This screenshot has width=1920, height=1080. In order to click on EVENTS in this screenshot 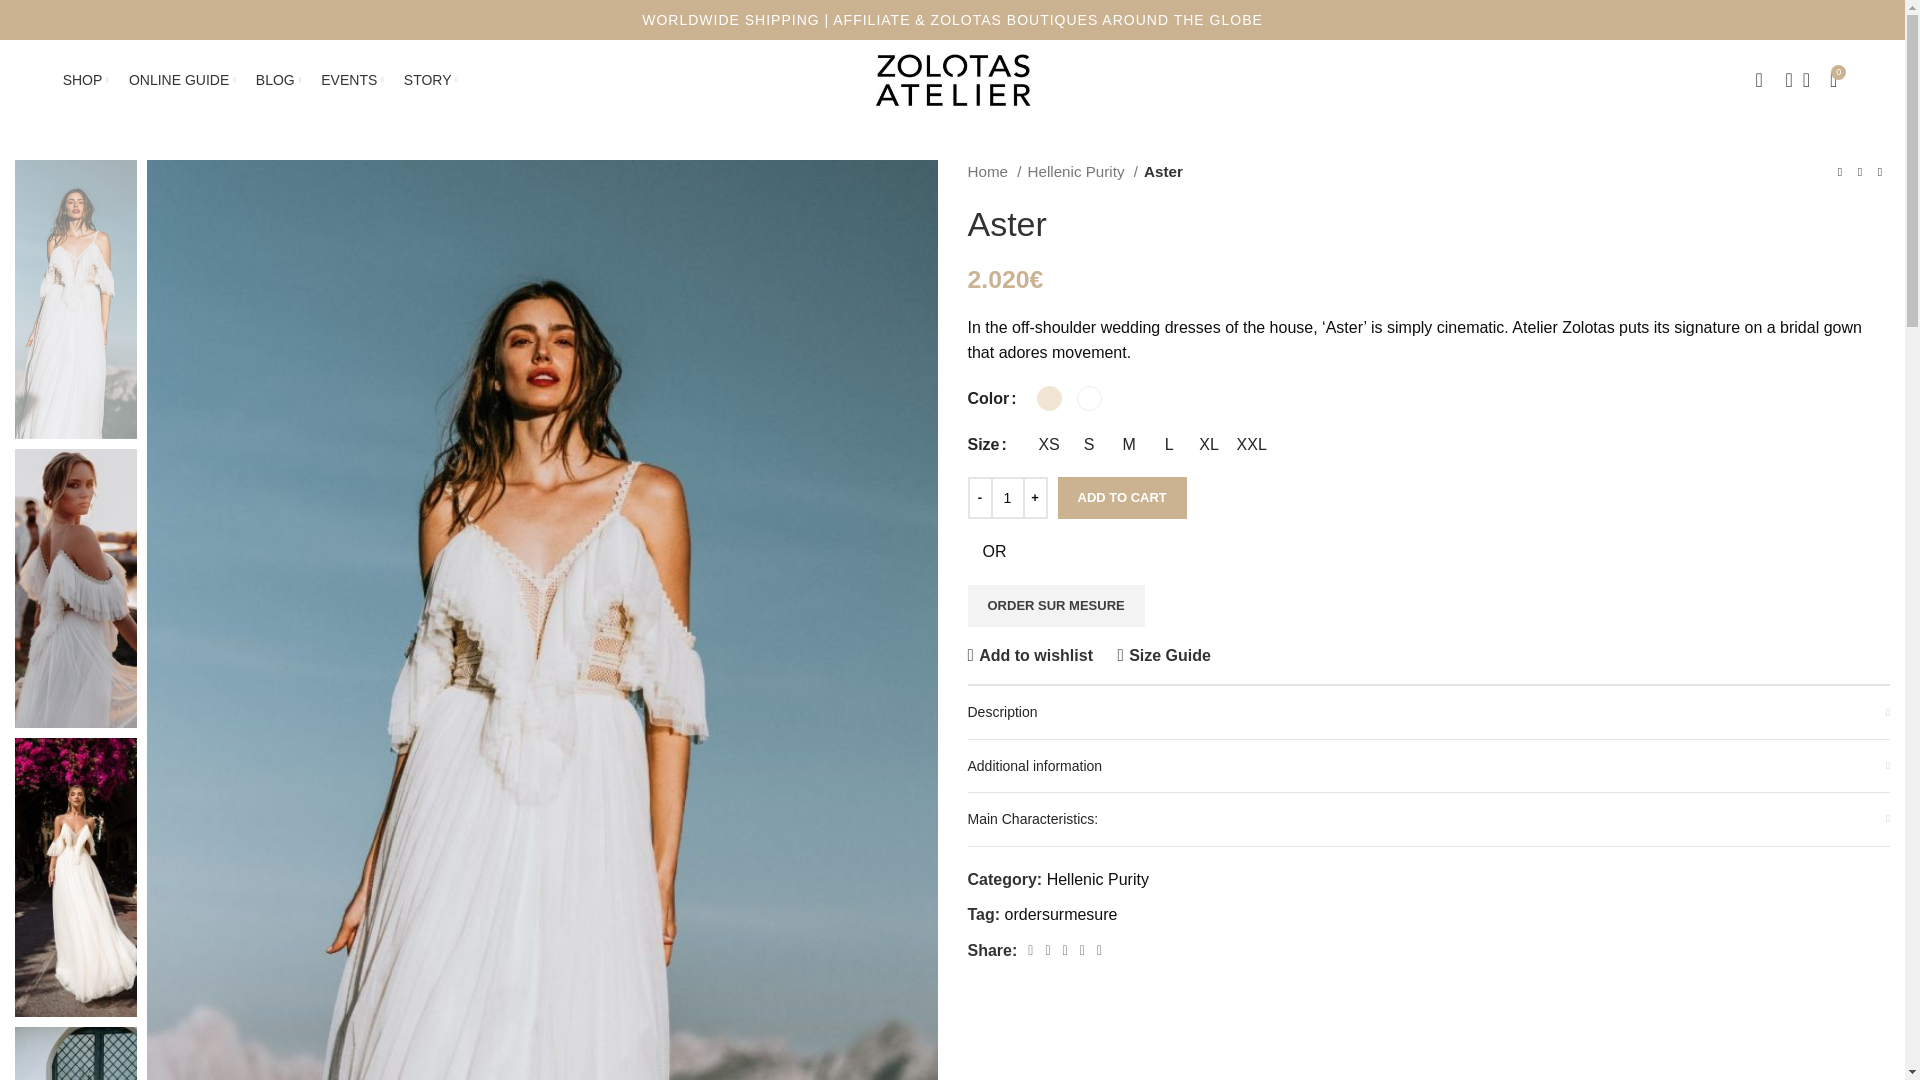, I will do `click(1834, 80)`.